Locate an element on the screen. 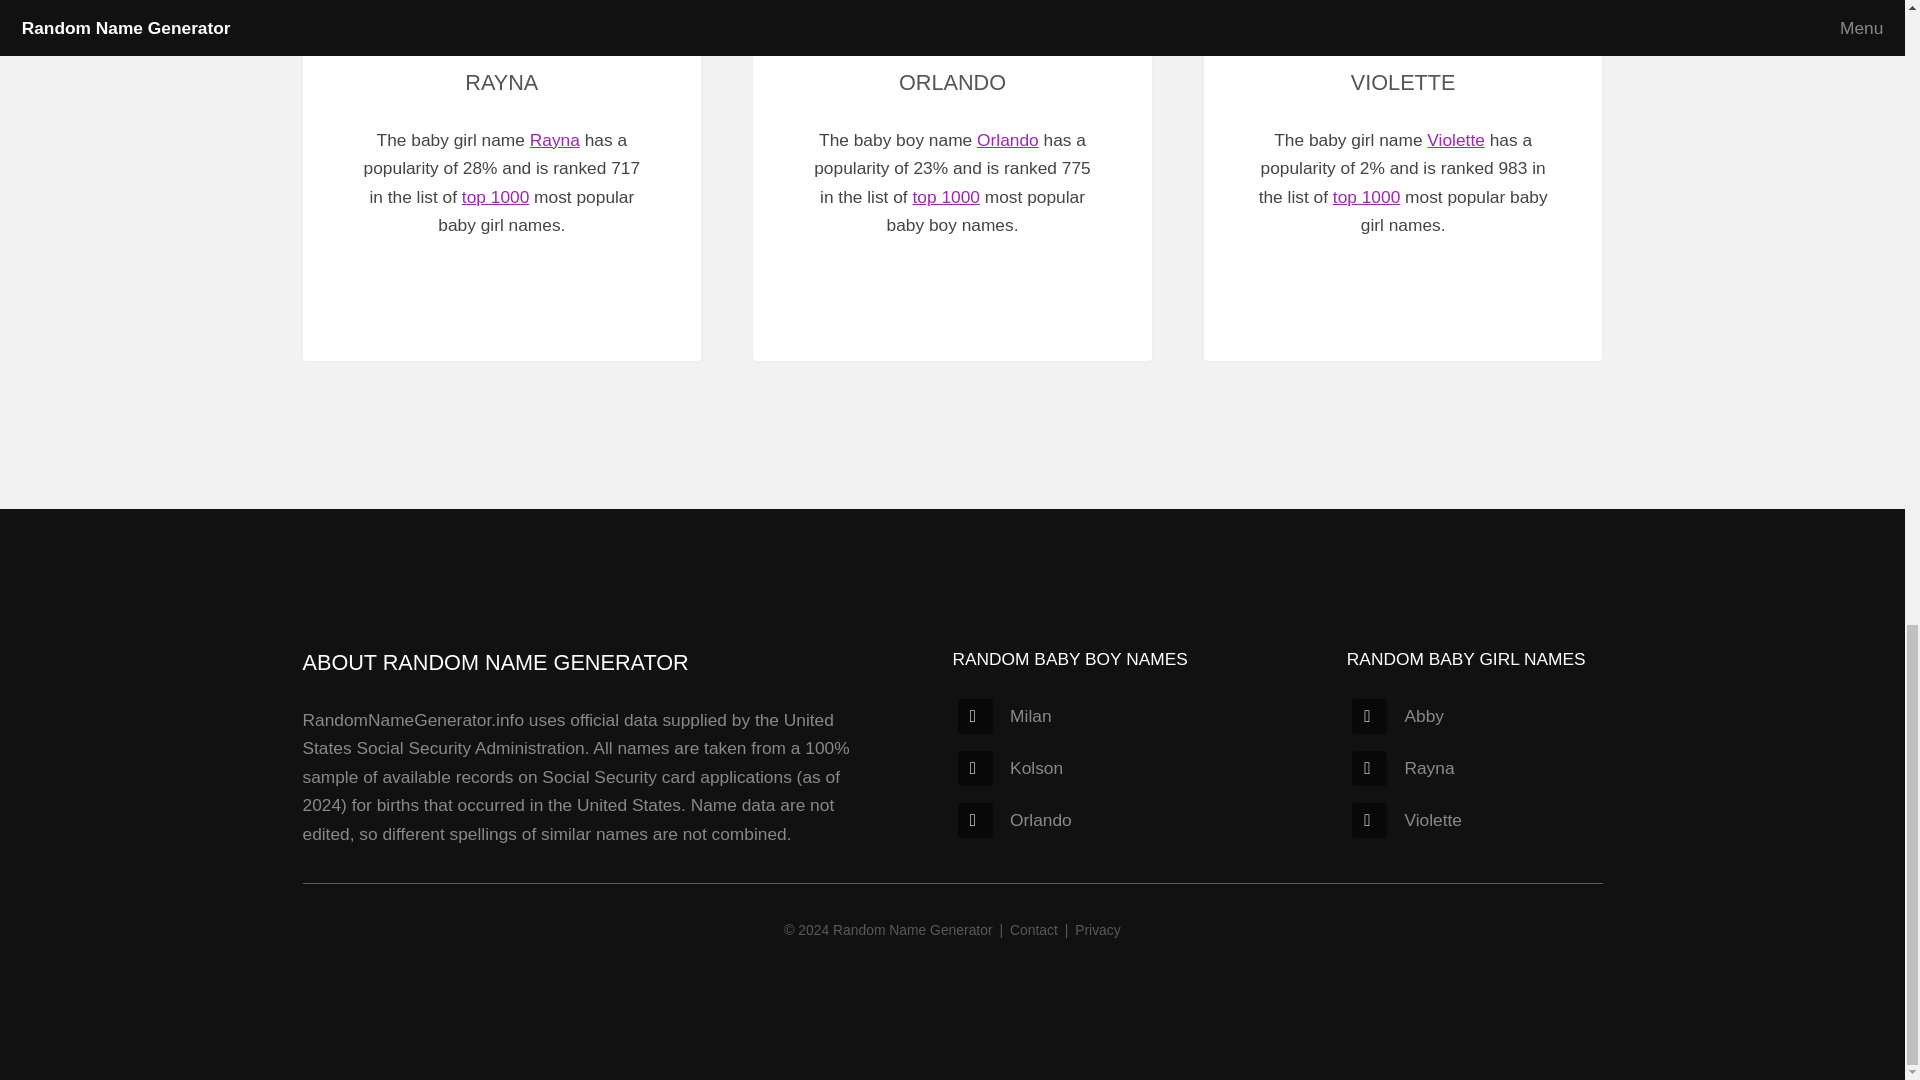  top 1000 is located at coordinates (946, 196).